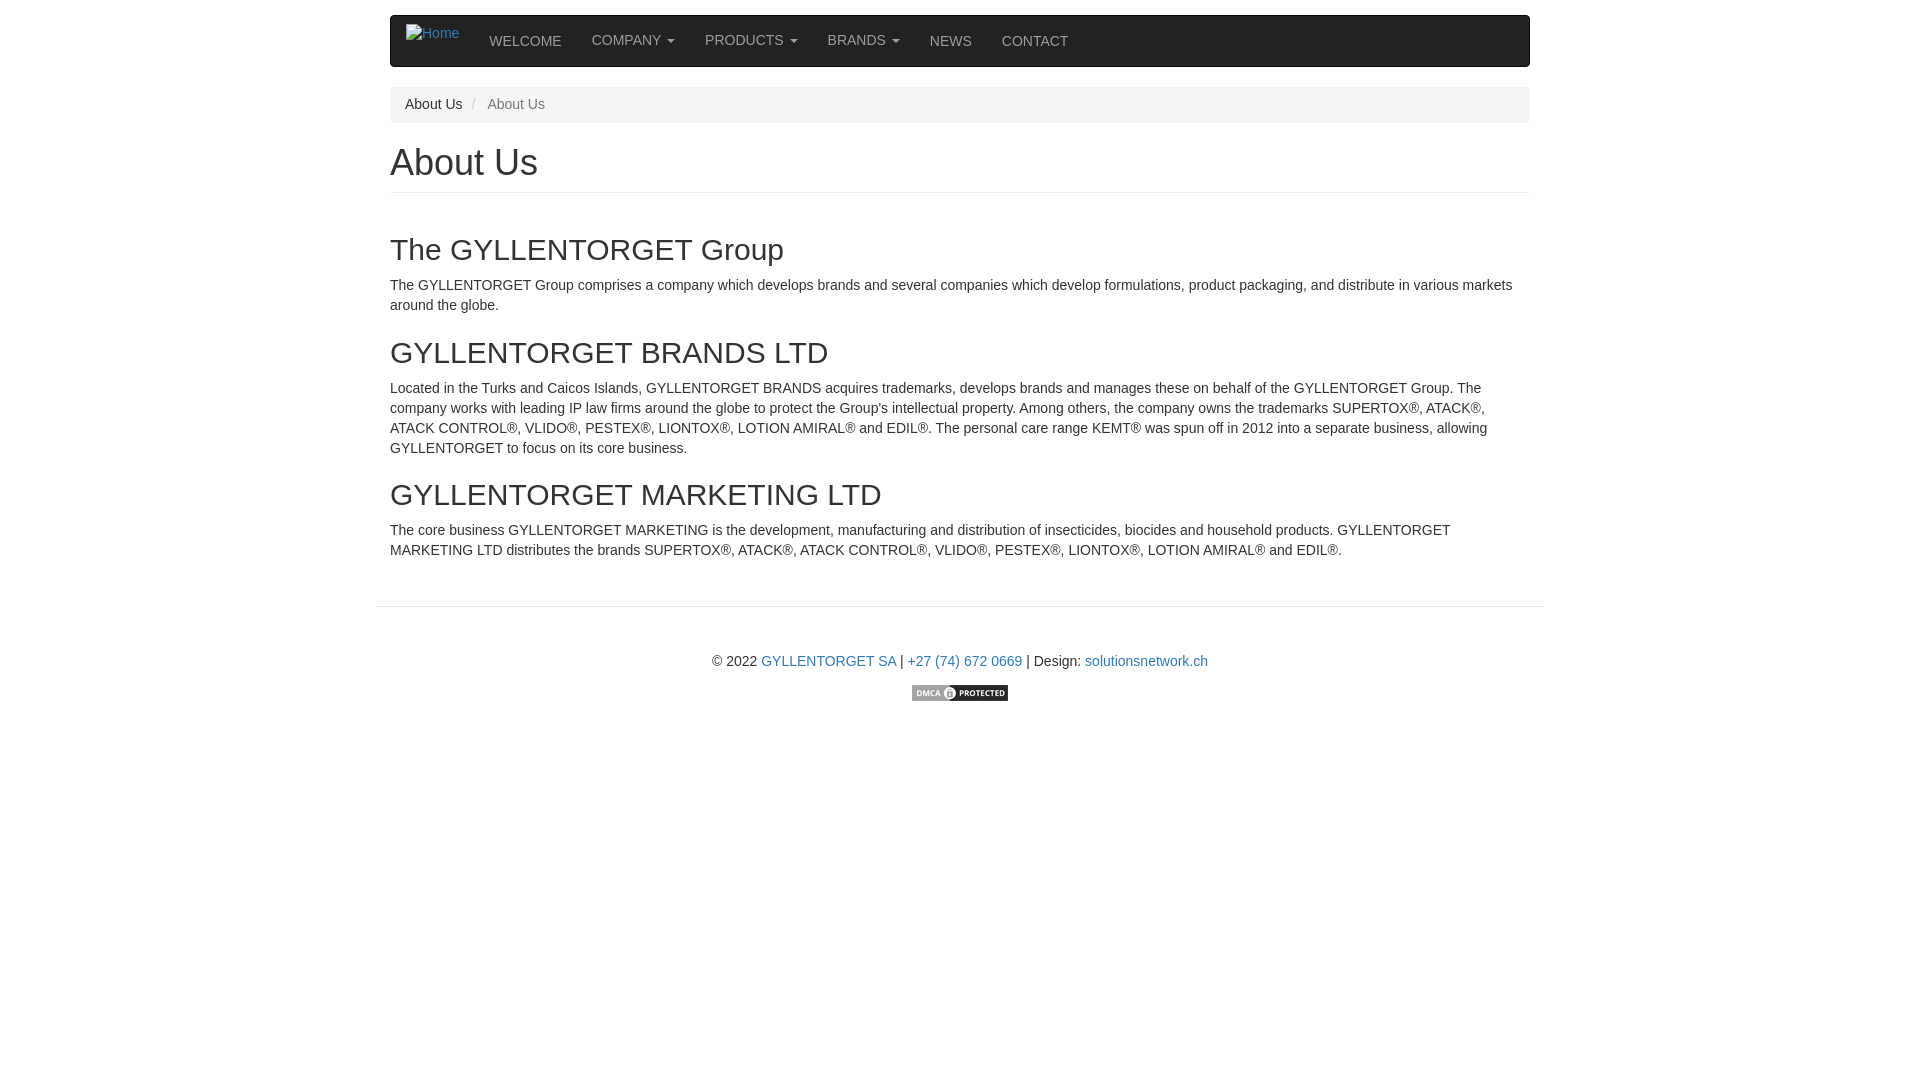 The height and width of the screenshot is (1080, 1920). I want to click on PRODUCTS, so click(750, 40).